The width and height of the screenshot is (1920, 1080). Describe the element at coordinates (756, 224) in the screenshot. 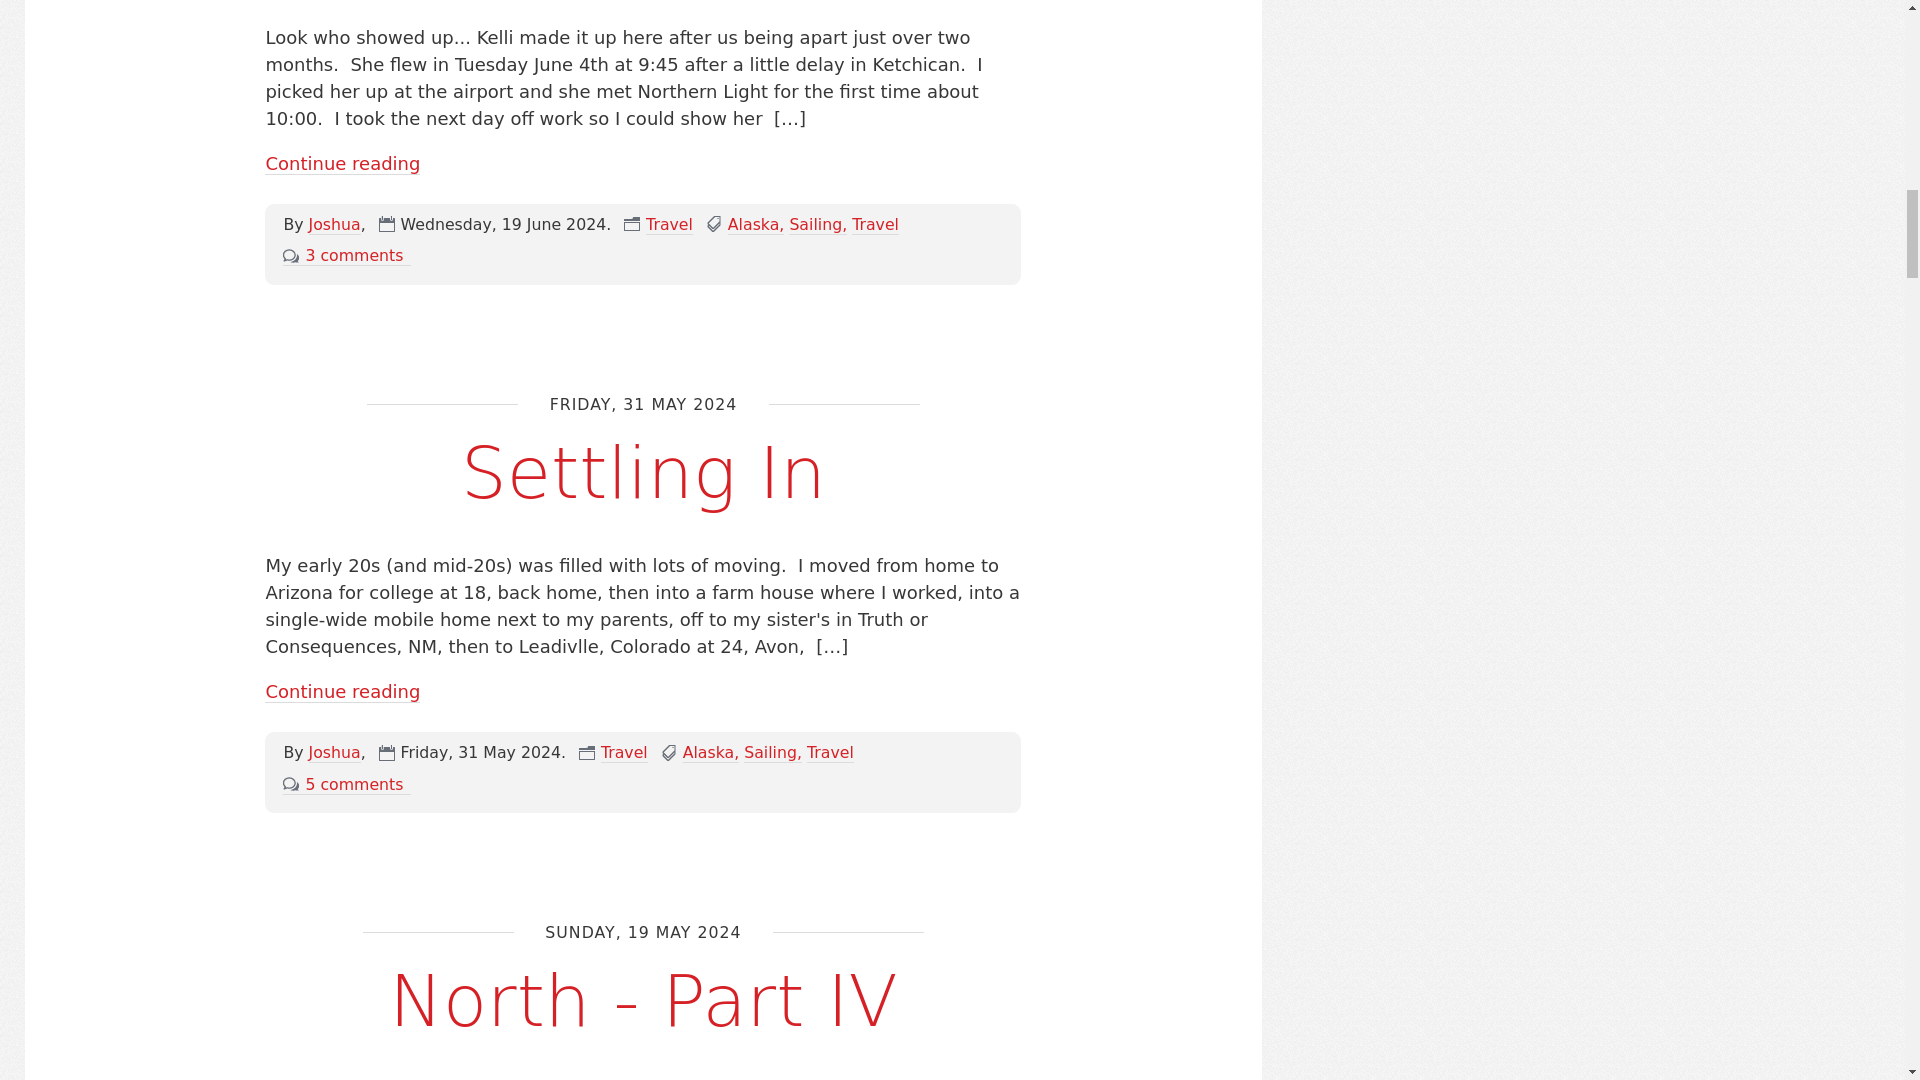

I see `Alaska` at that location.